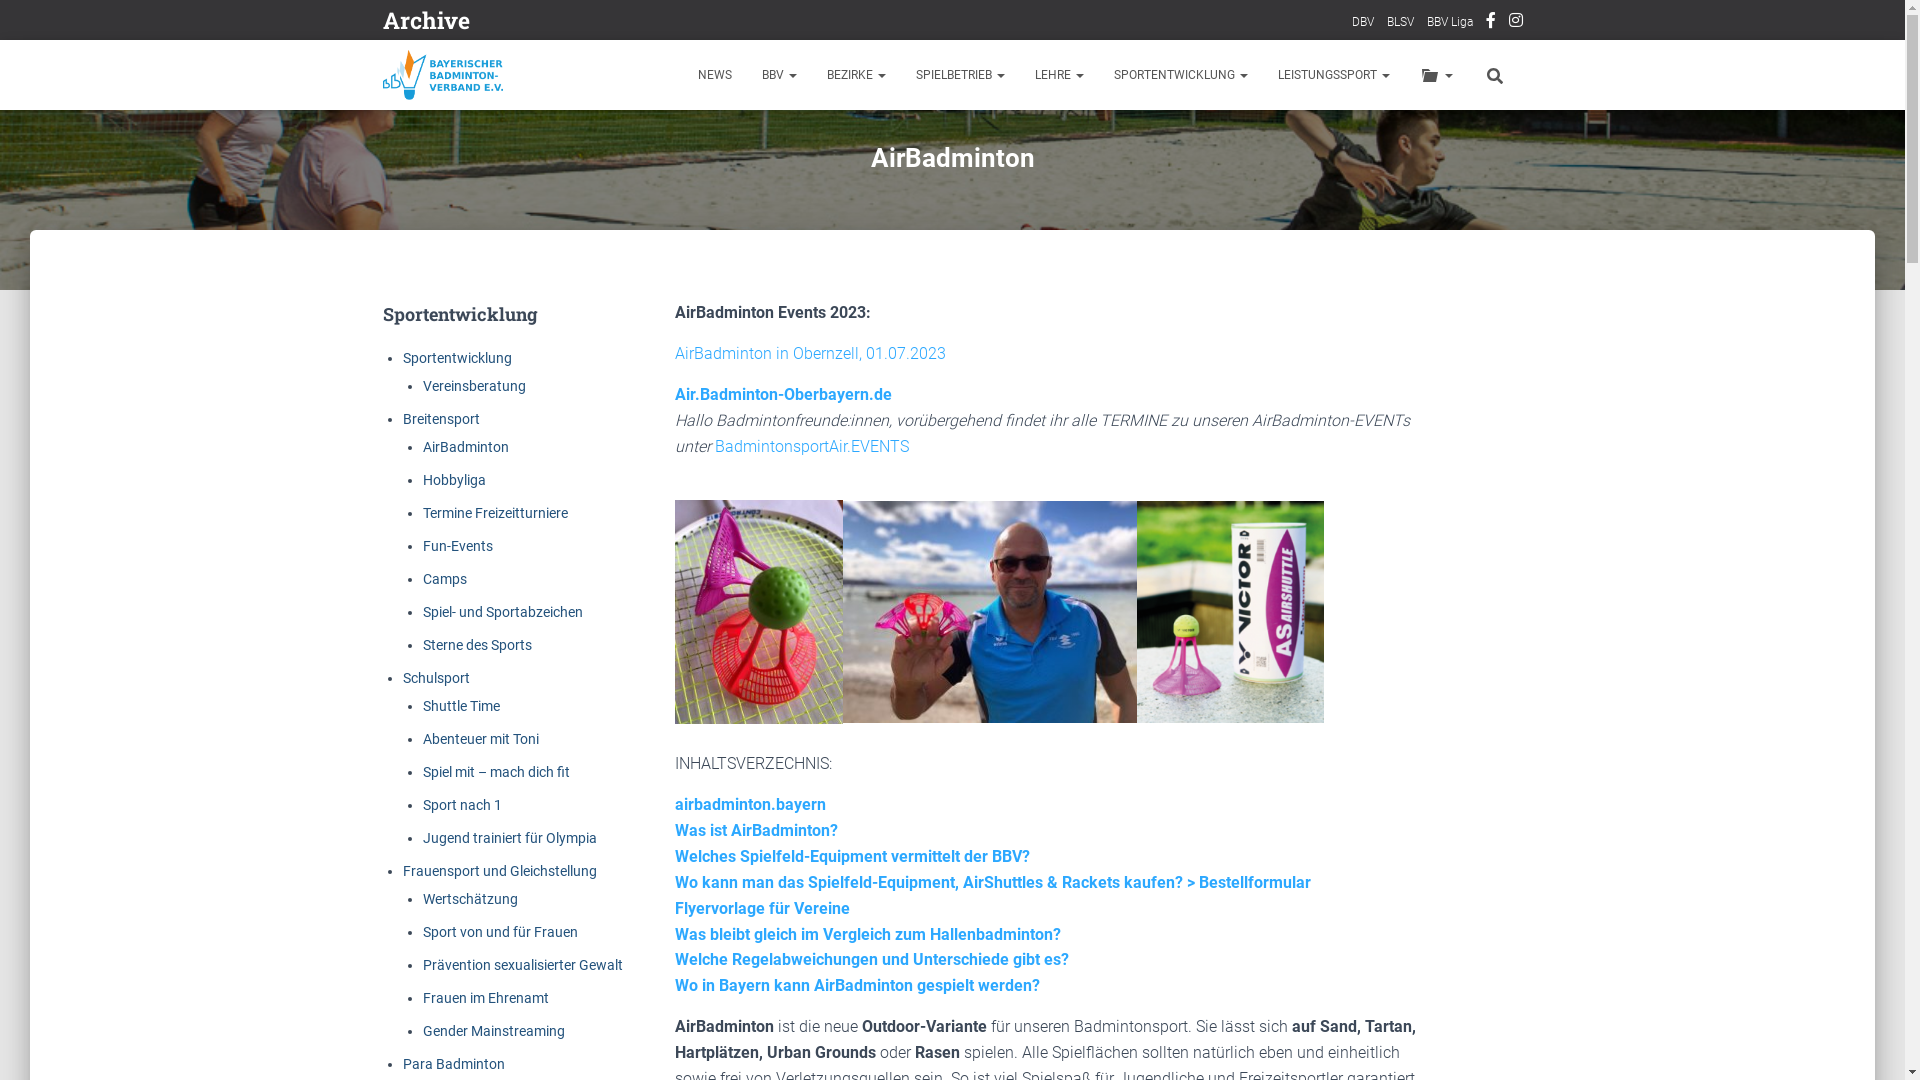  What do you see at coordinates (796, 985) in the screenshot?
I see `Januar 2011` at bounding box center [796, 985].